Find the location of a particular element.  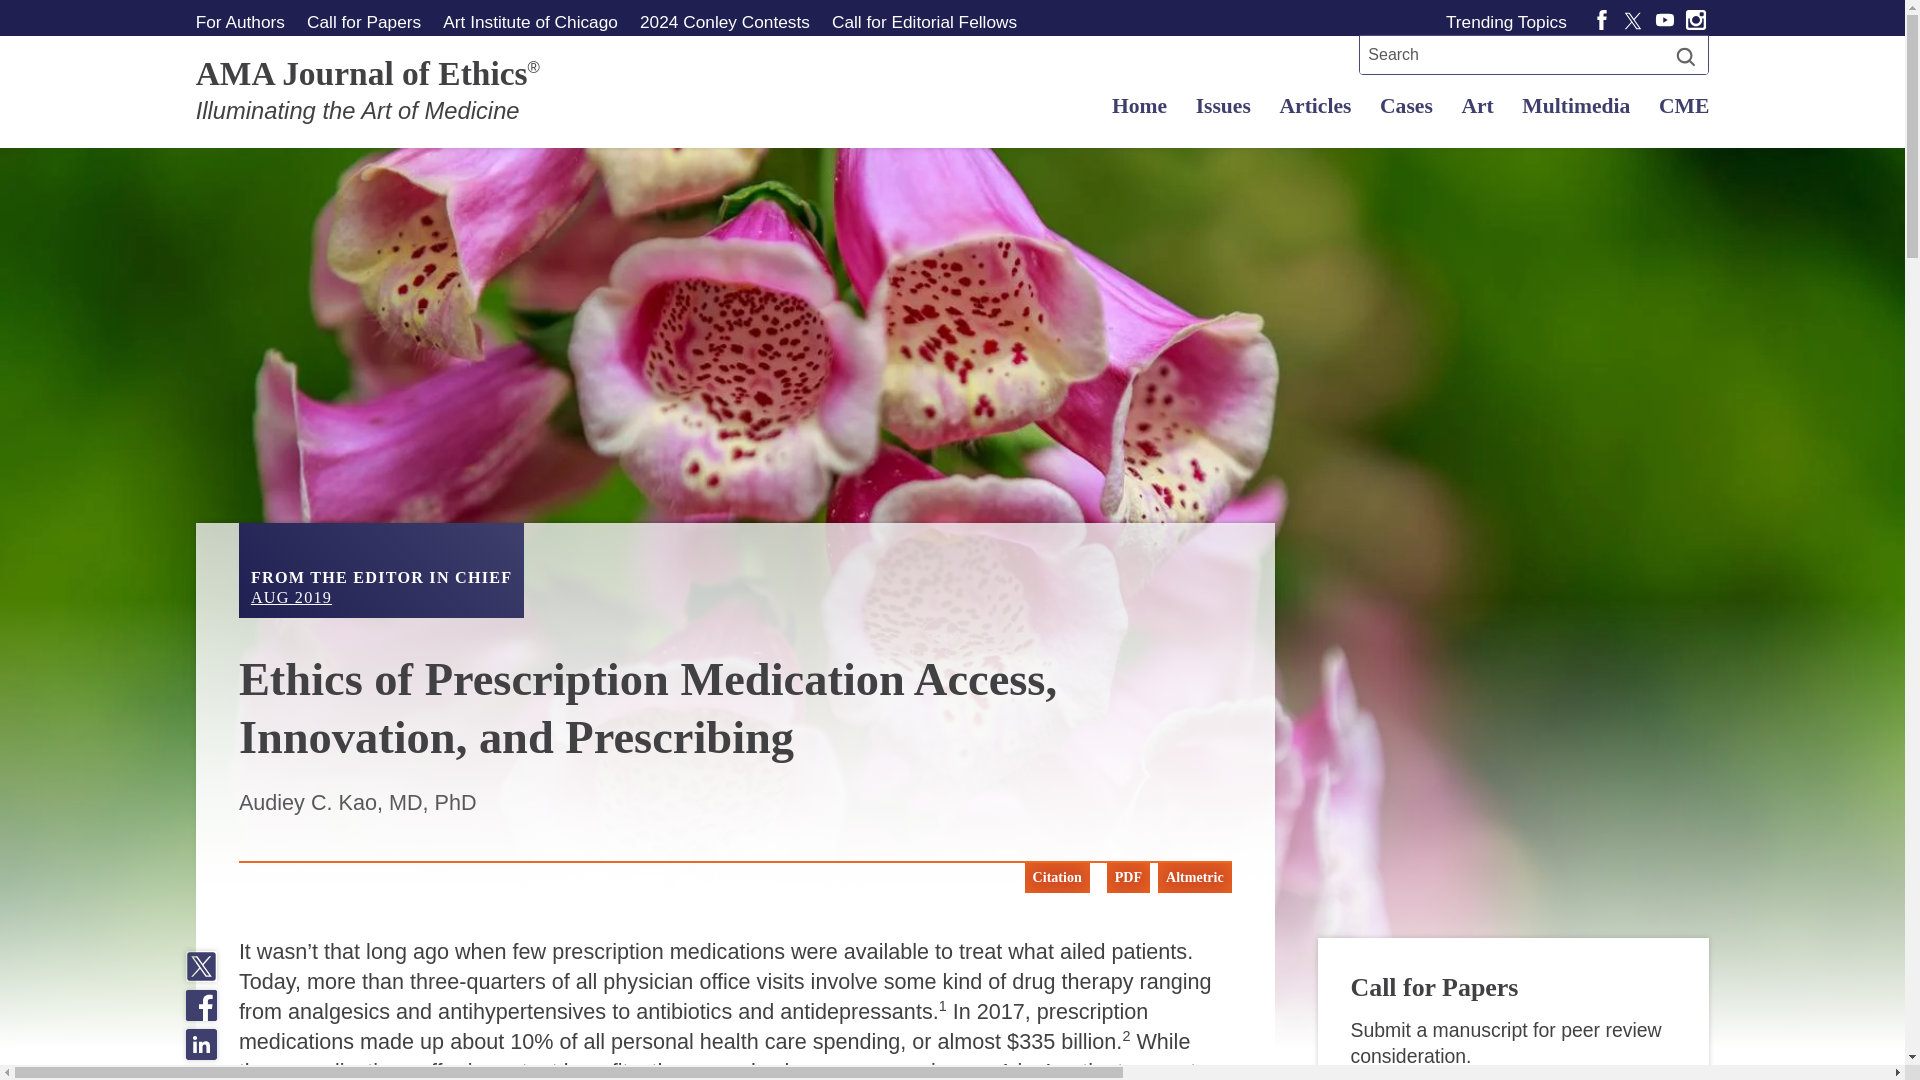

Issues is located at coordinates (1222, 106).